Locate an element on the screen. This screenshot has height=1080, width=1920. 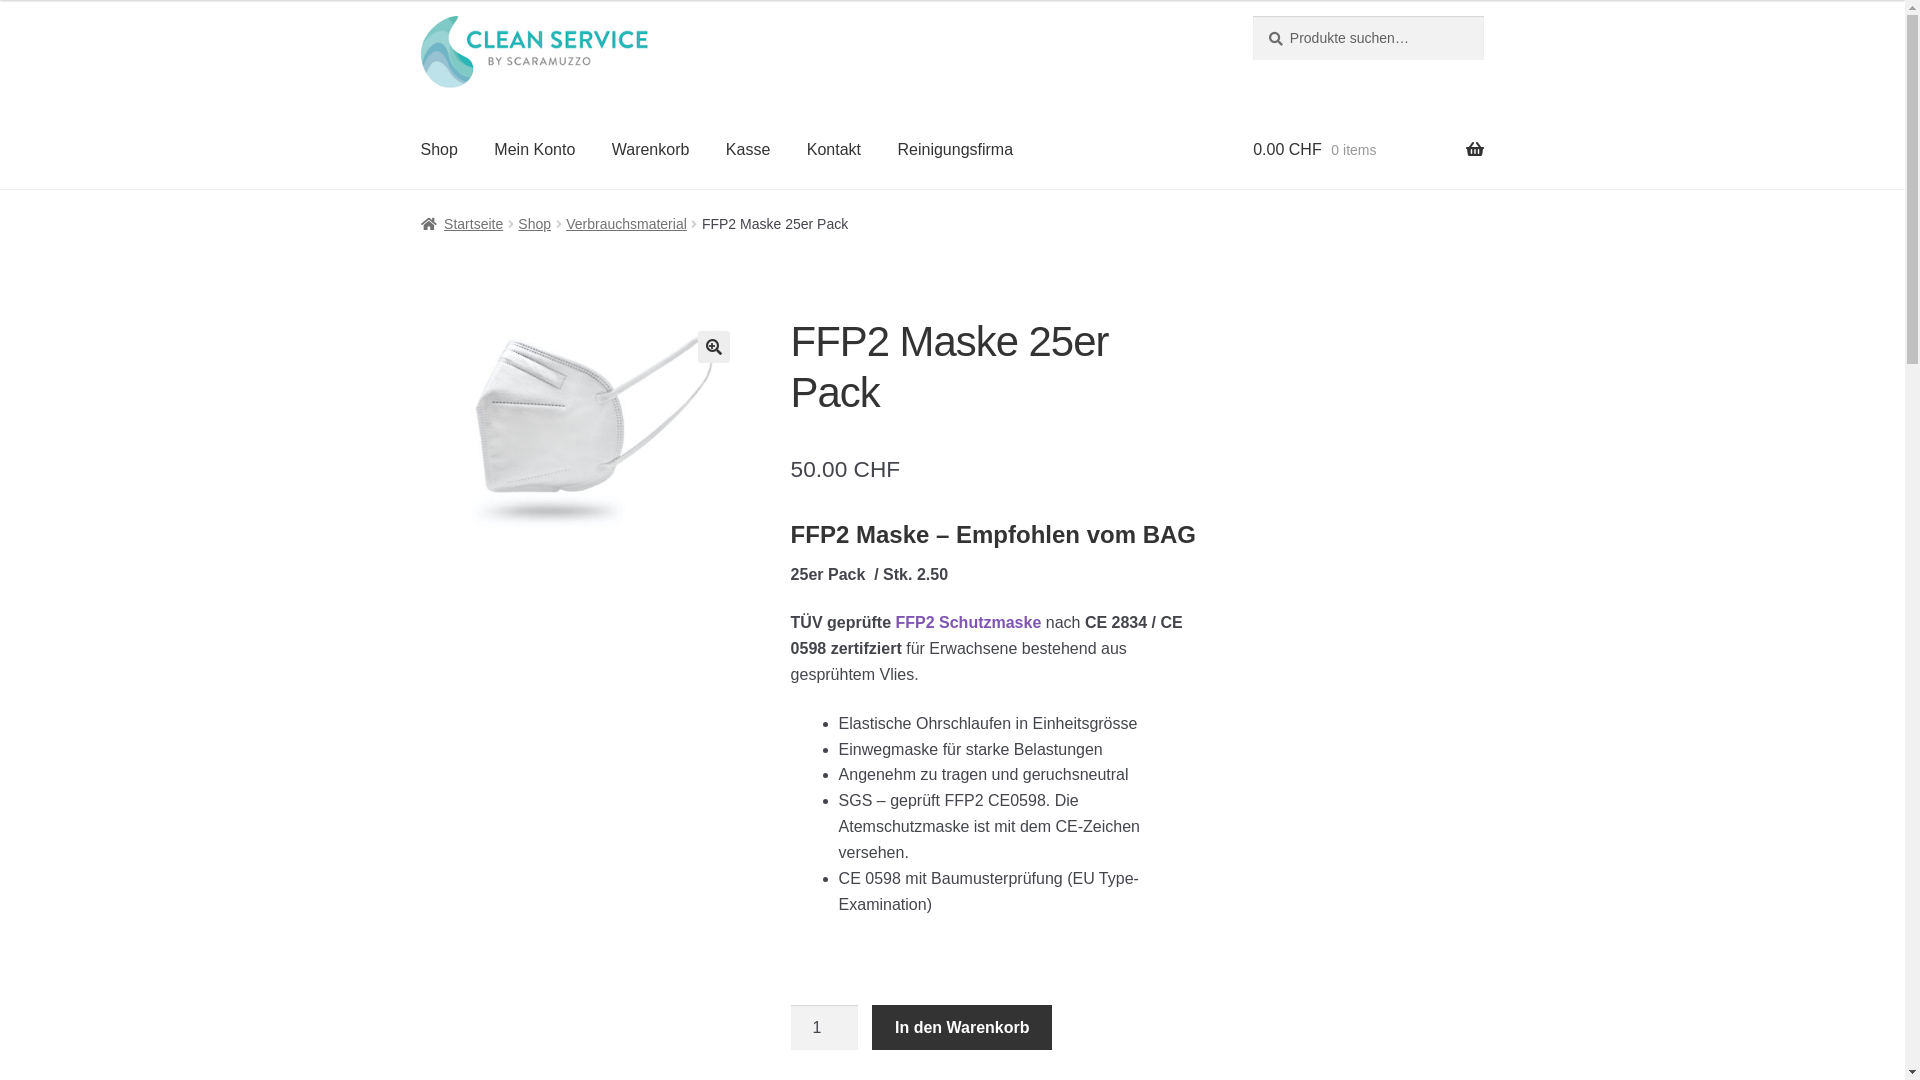
Startseite is located at coordinates (462, 224).